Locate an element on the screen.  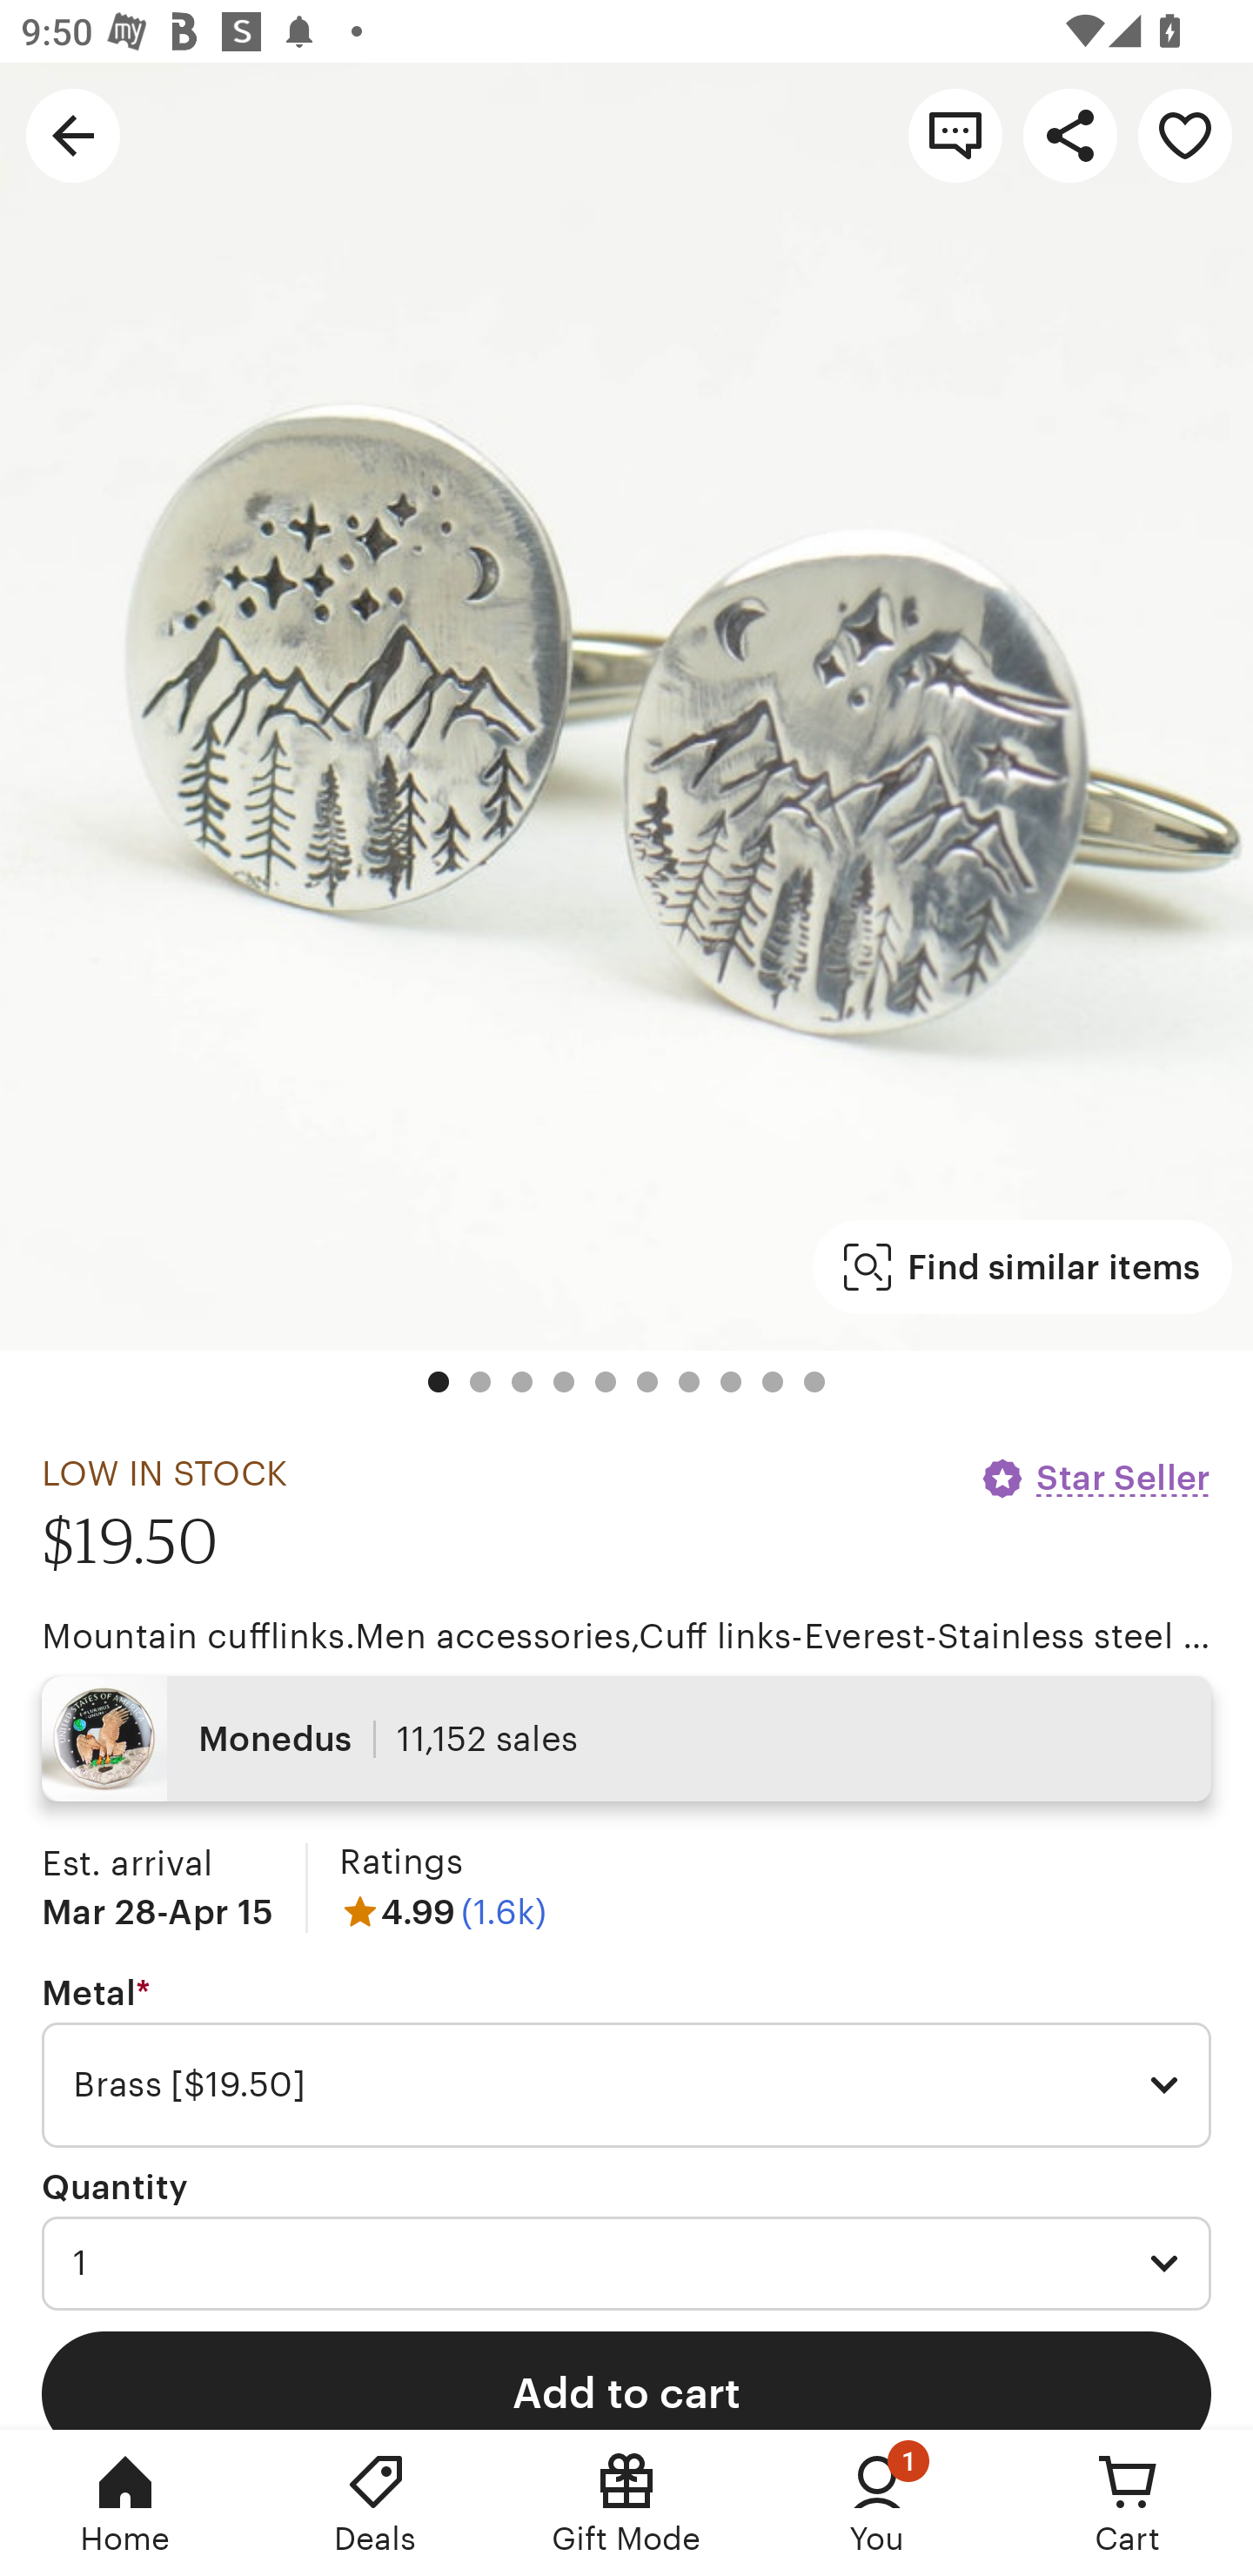
Navigate up is located at coordinates (73, 134).